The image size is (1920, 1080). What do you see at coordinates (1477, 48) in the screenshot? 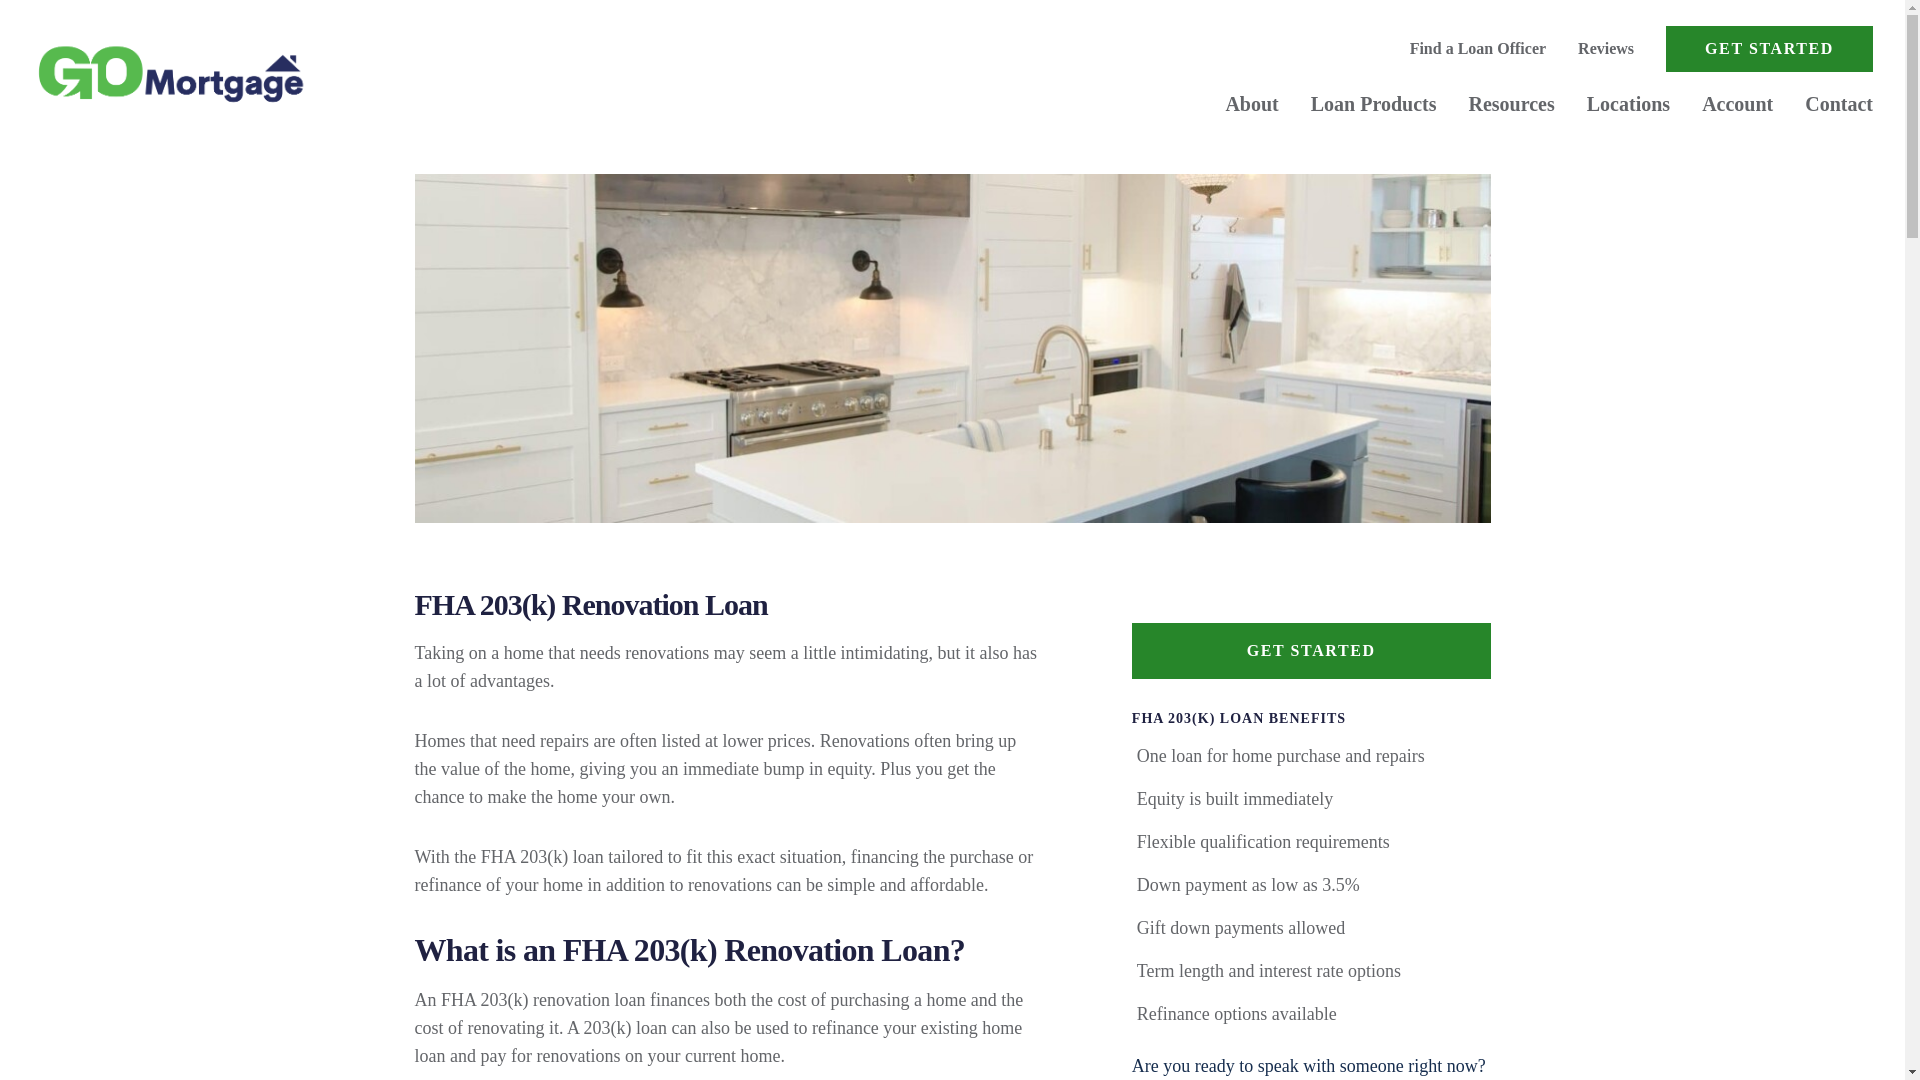
I see `Find a Loan Officer` at bounding box center [1477, 48].